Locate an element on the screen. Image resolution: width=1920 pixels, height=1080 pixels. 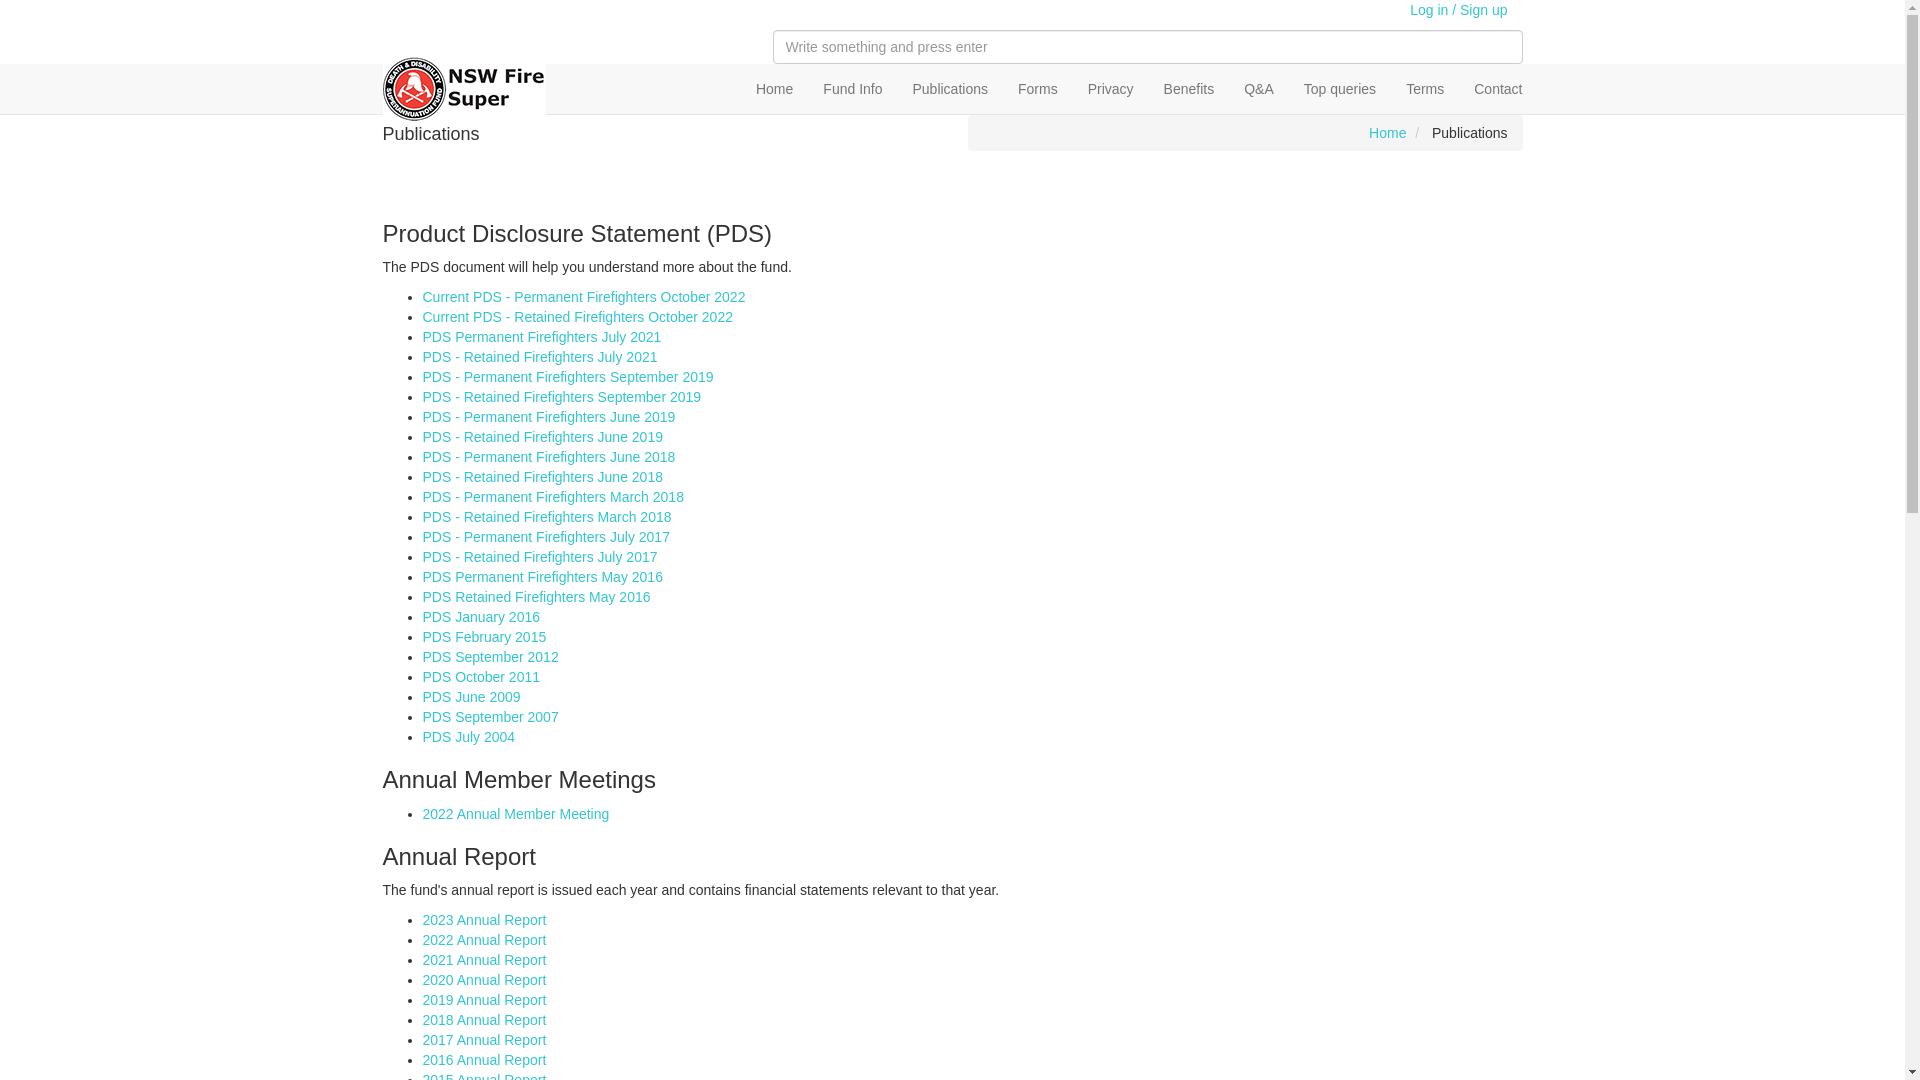
2019 Annual Report is located at coordinates (484, 1000).